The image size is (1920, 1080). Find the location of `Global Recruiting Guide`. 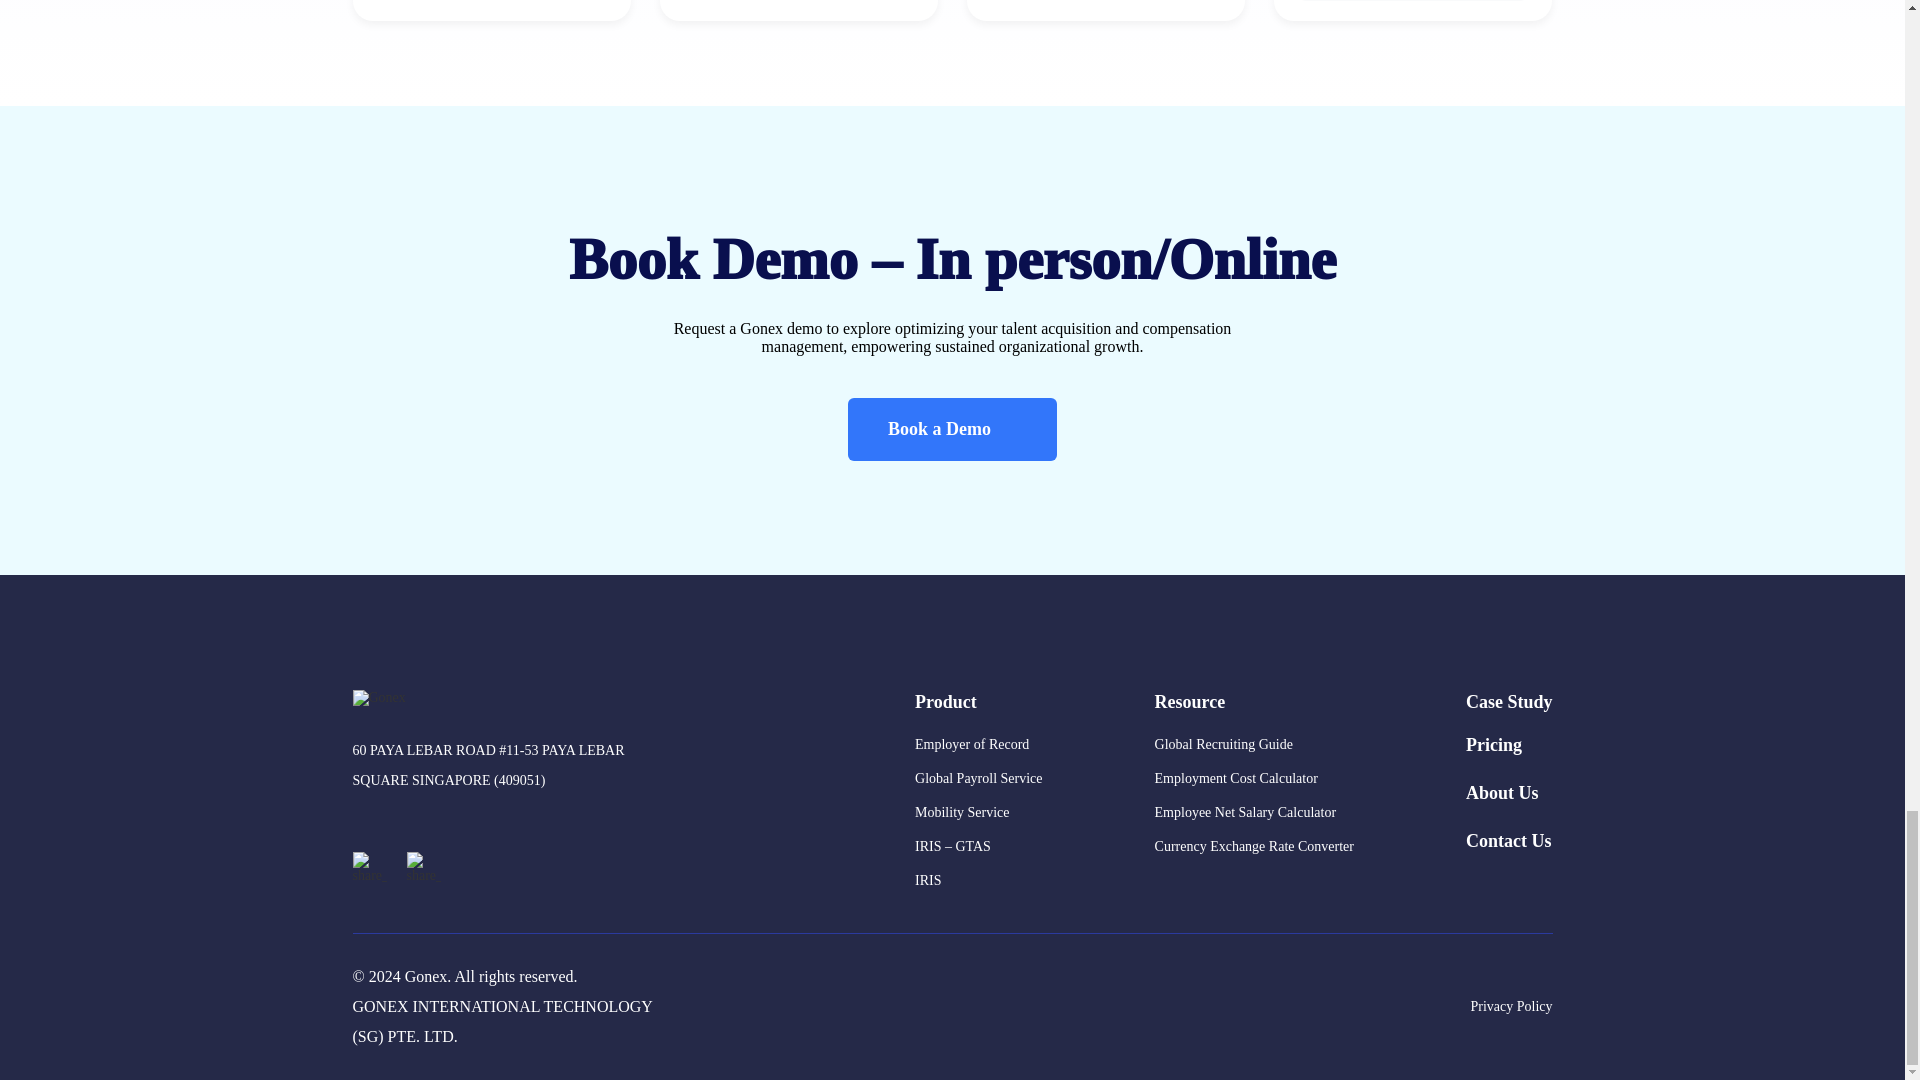

Global Recruiting Guide is located at coordinates (1254, 744).